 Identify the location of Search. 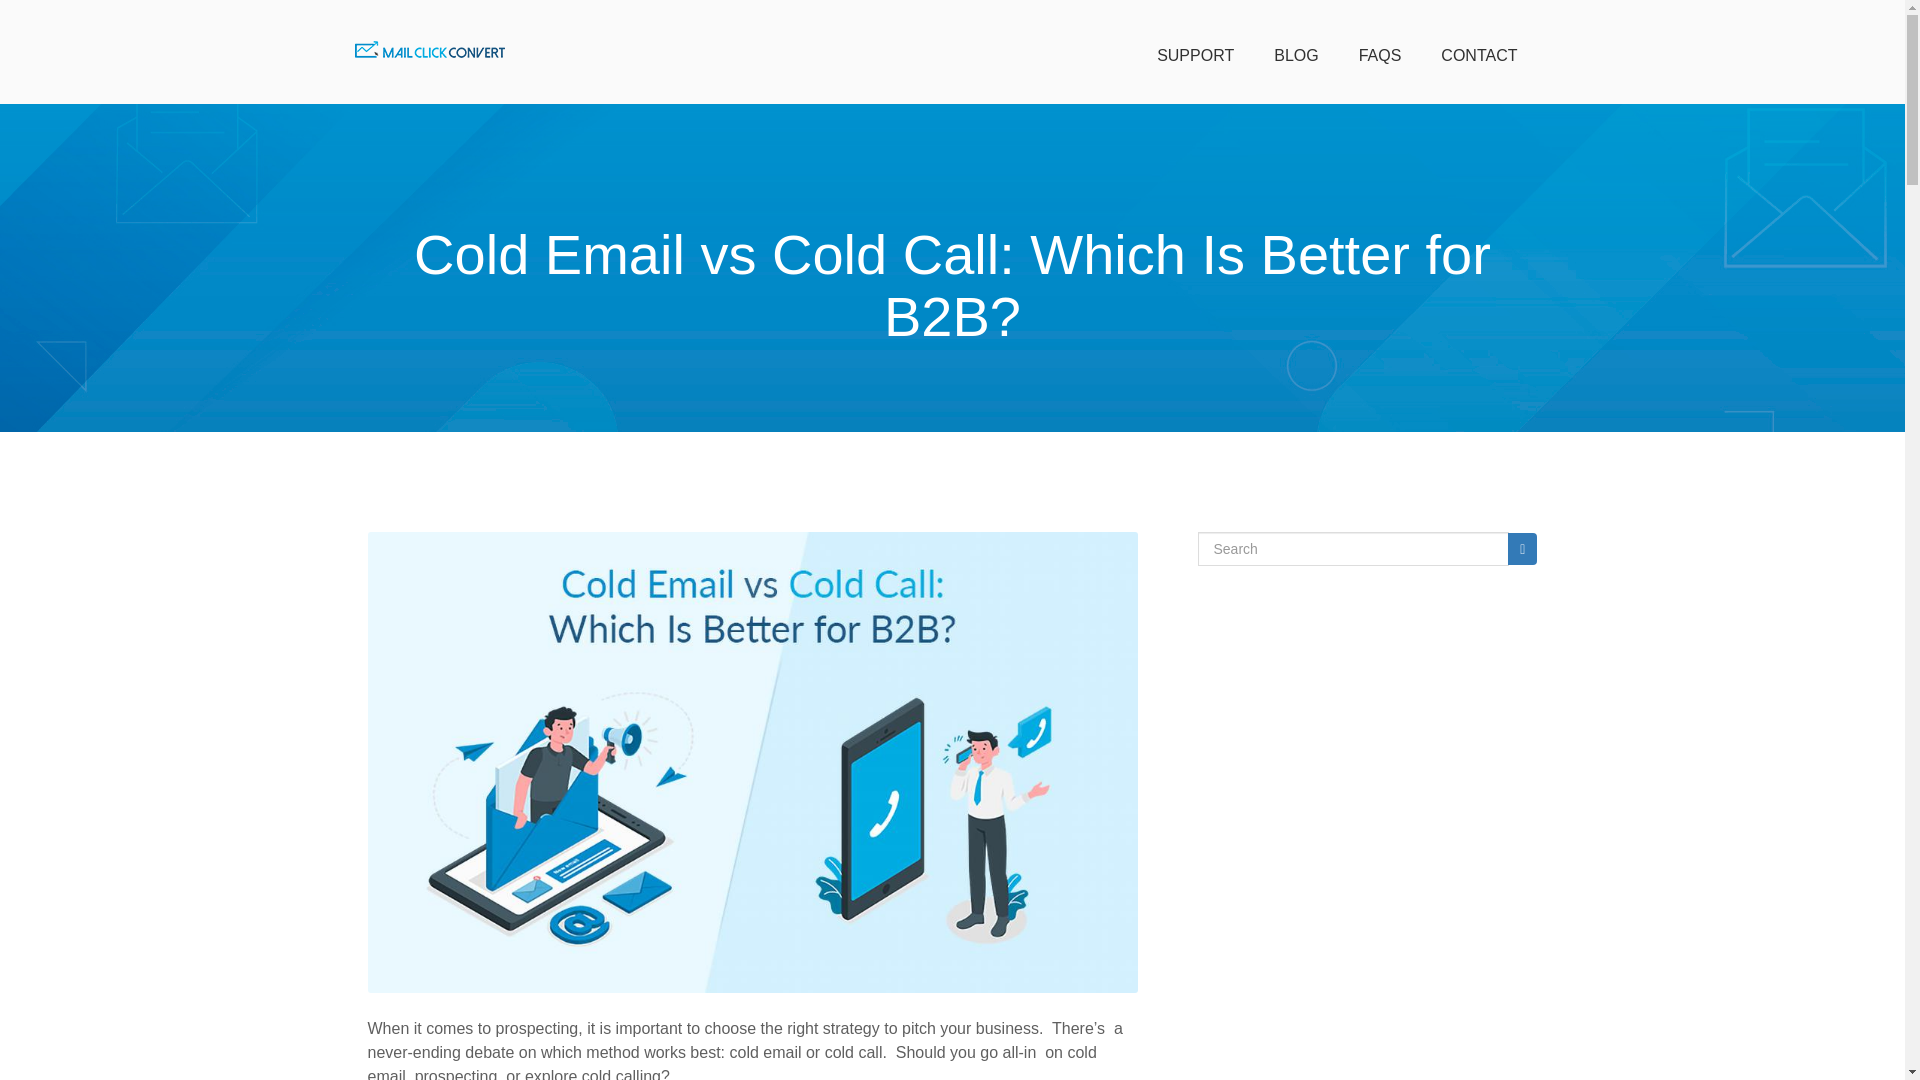
(1522, 548).